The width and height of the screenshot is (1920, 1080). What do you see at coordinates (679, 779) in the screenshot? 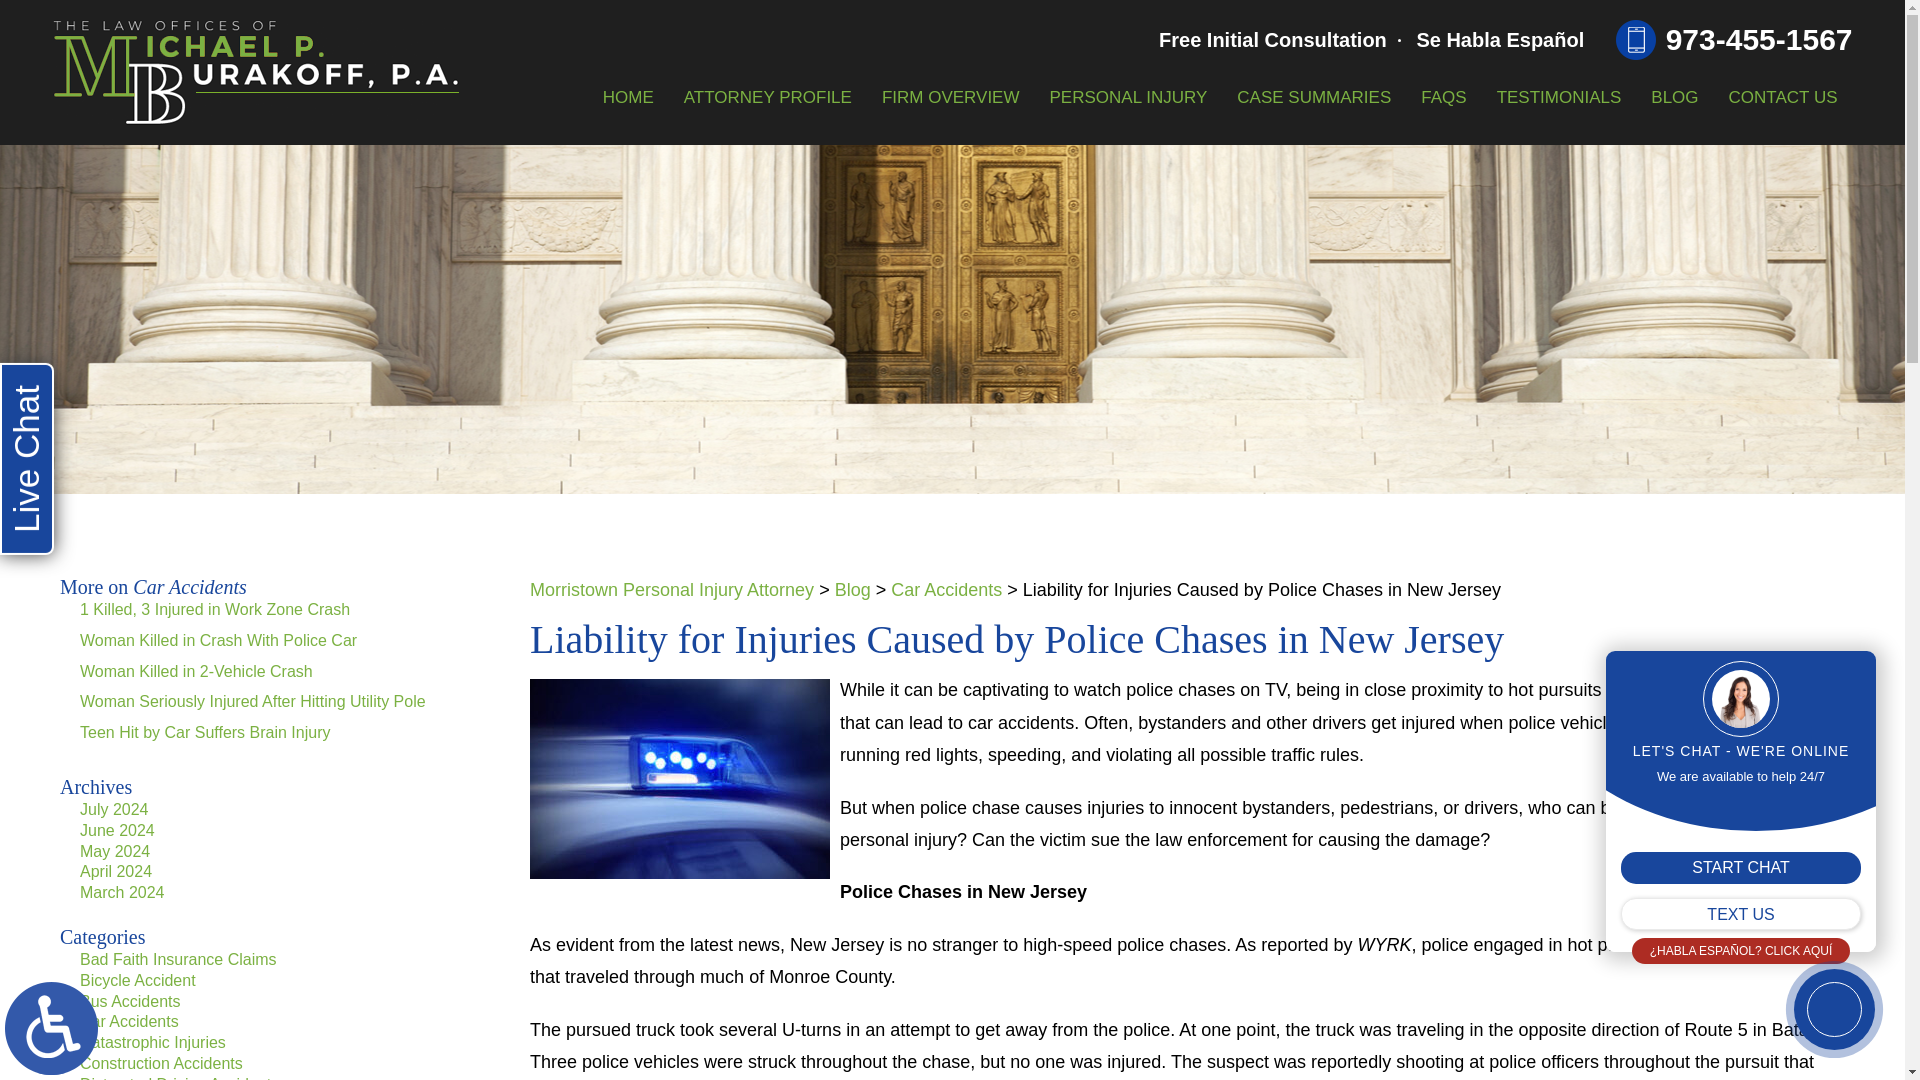
I see `PoliceCrash` at bounding box center [679, 779].